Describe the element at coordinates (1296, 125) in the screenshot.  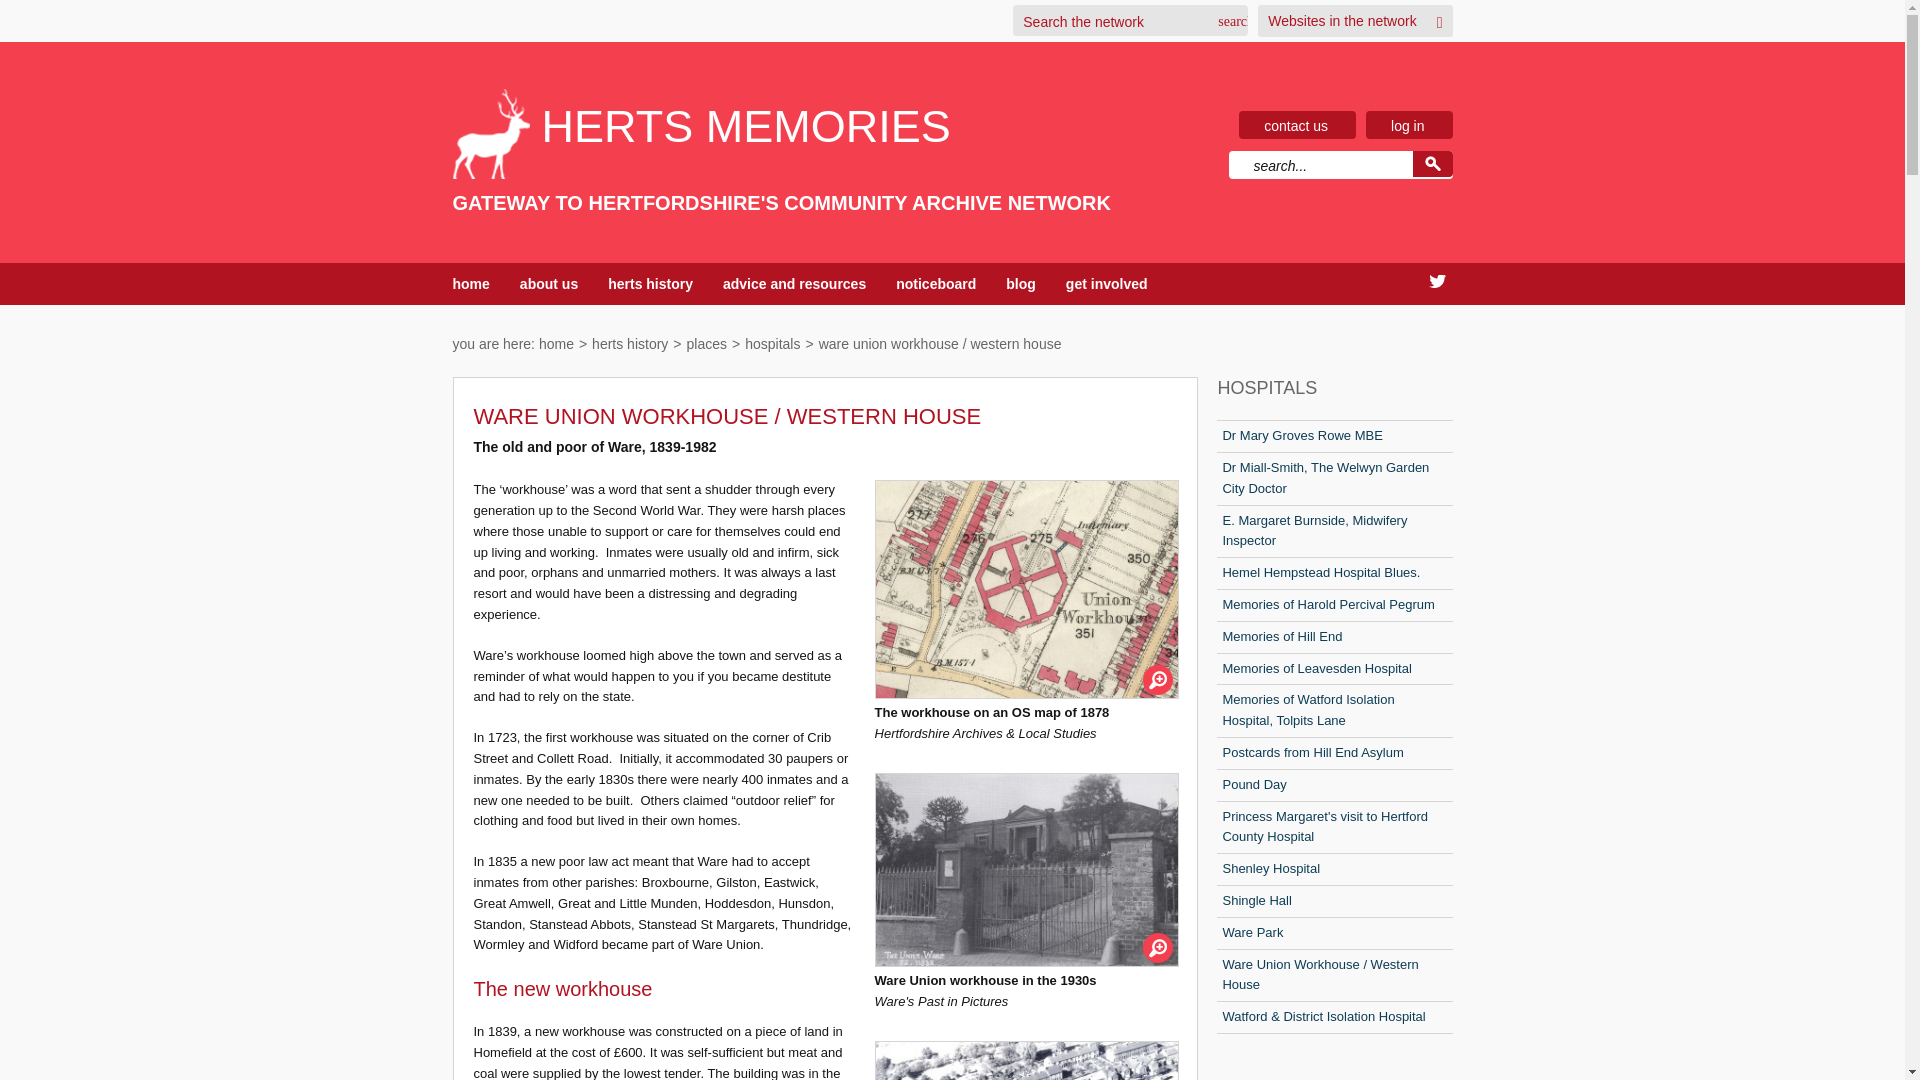
I see `contact us` at that location.